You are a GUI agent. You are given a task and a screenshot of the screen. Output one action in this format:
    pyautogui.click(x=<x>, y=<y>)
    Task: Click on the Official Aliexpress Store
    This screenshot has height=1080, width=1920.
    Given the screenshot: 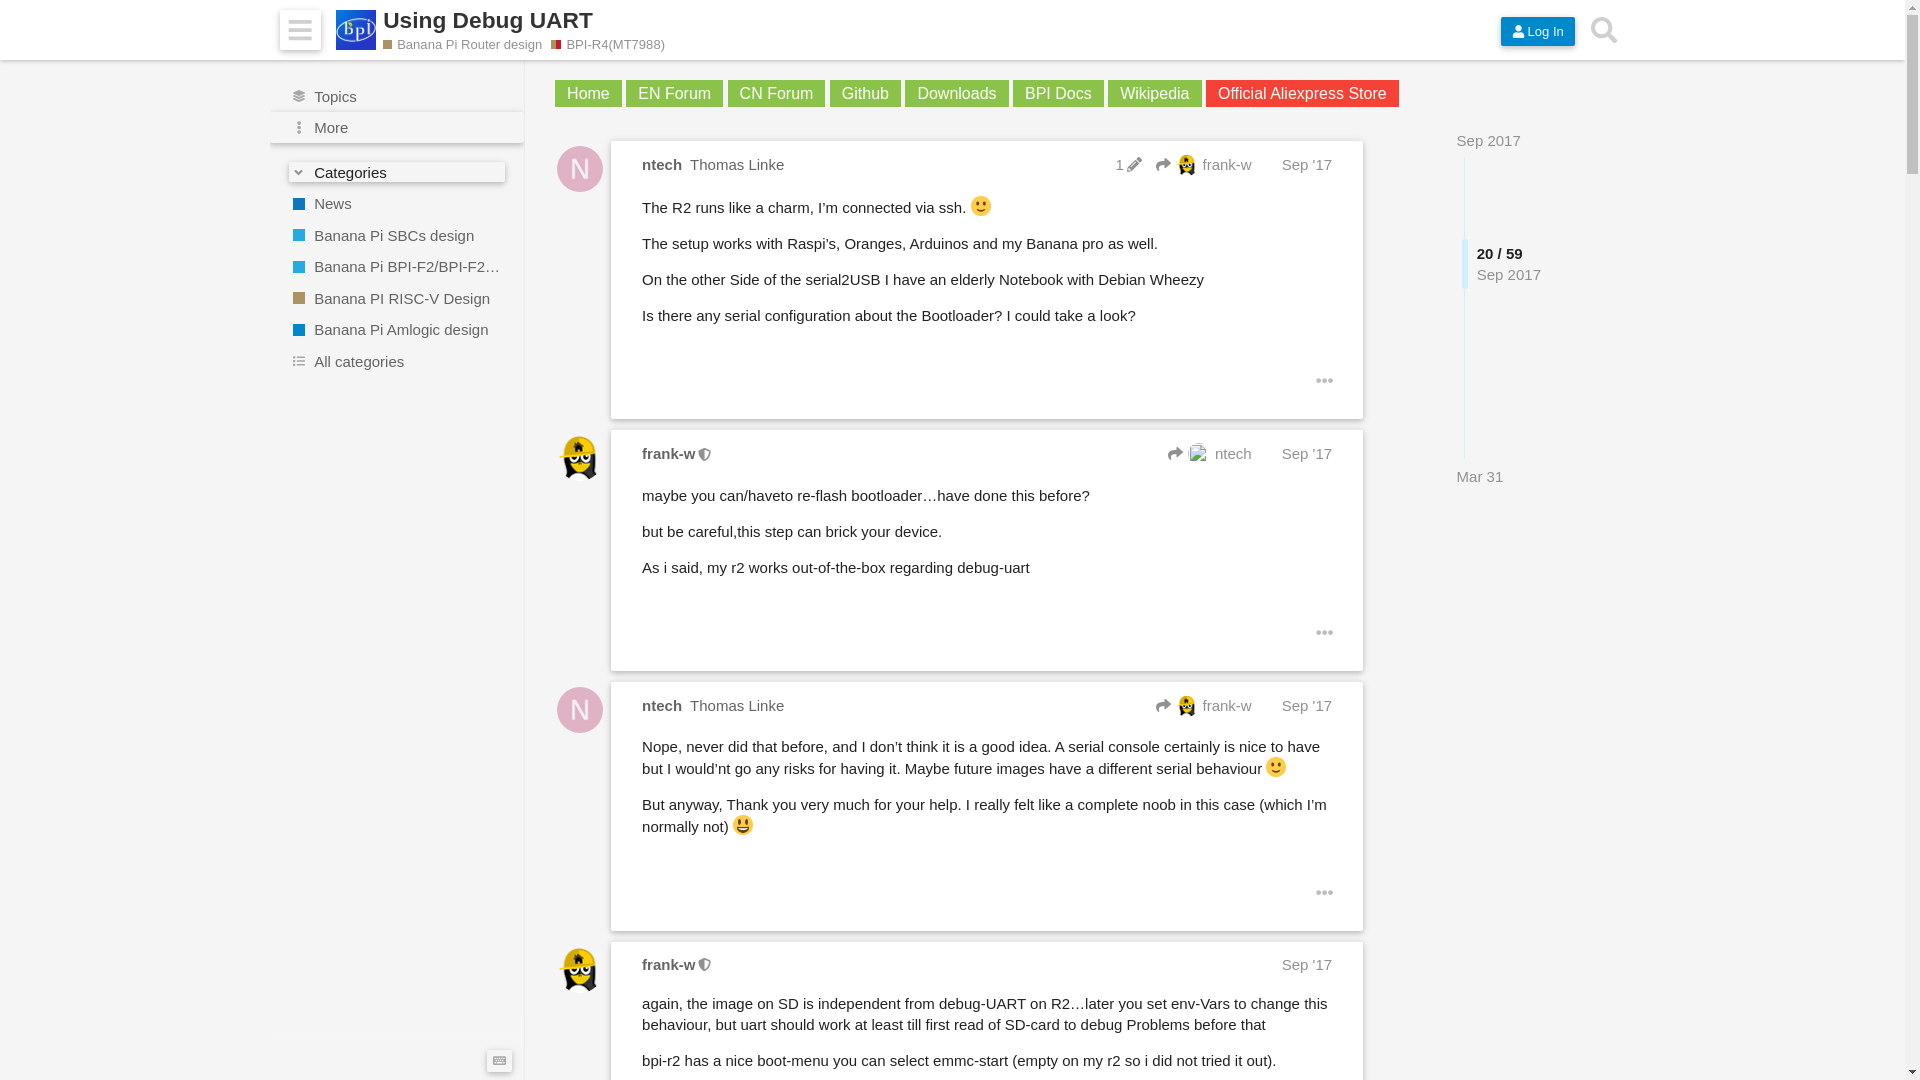 What is the action you would take?
    pyautogui.click(x=1302, y=92)
    